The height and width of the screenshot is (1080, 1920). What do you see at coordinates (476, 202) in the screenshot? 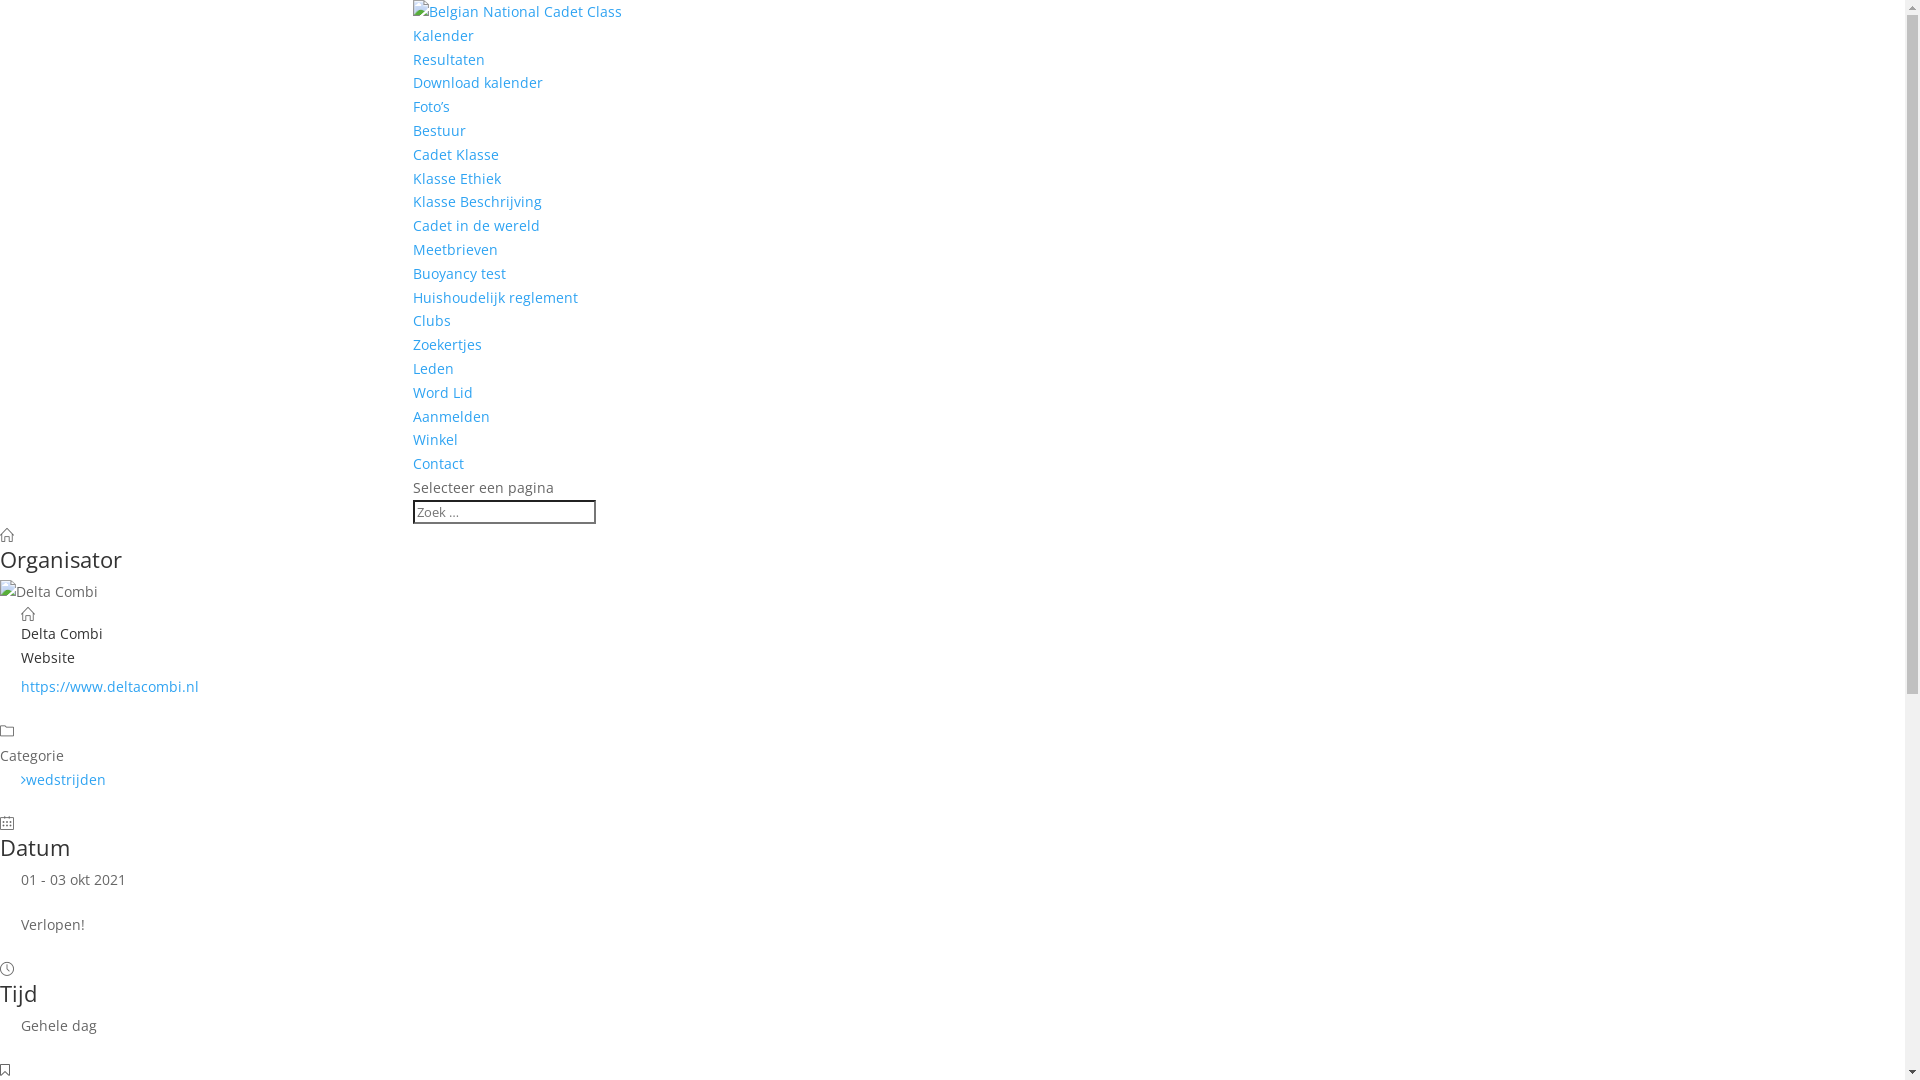
I see `Klasse Beschrijving` at bounding box center [476, 202].